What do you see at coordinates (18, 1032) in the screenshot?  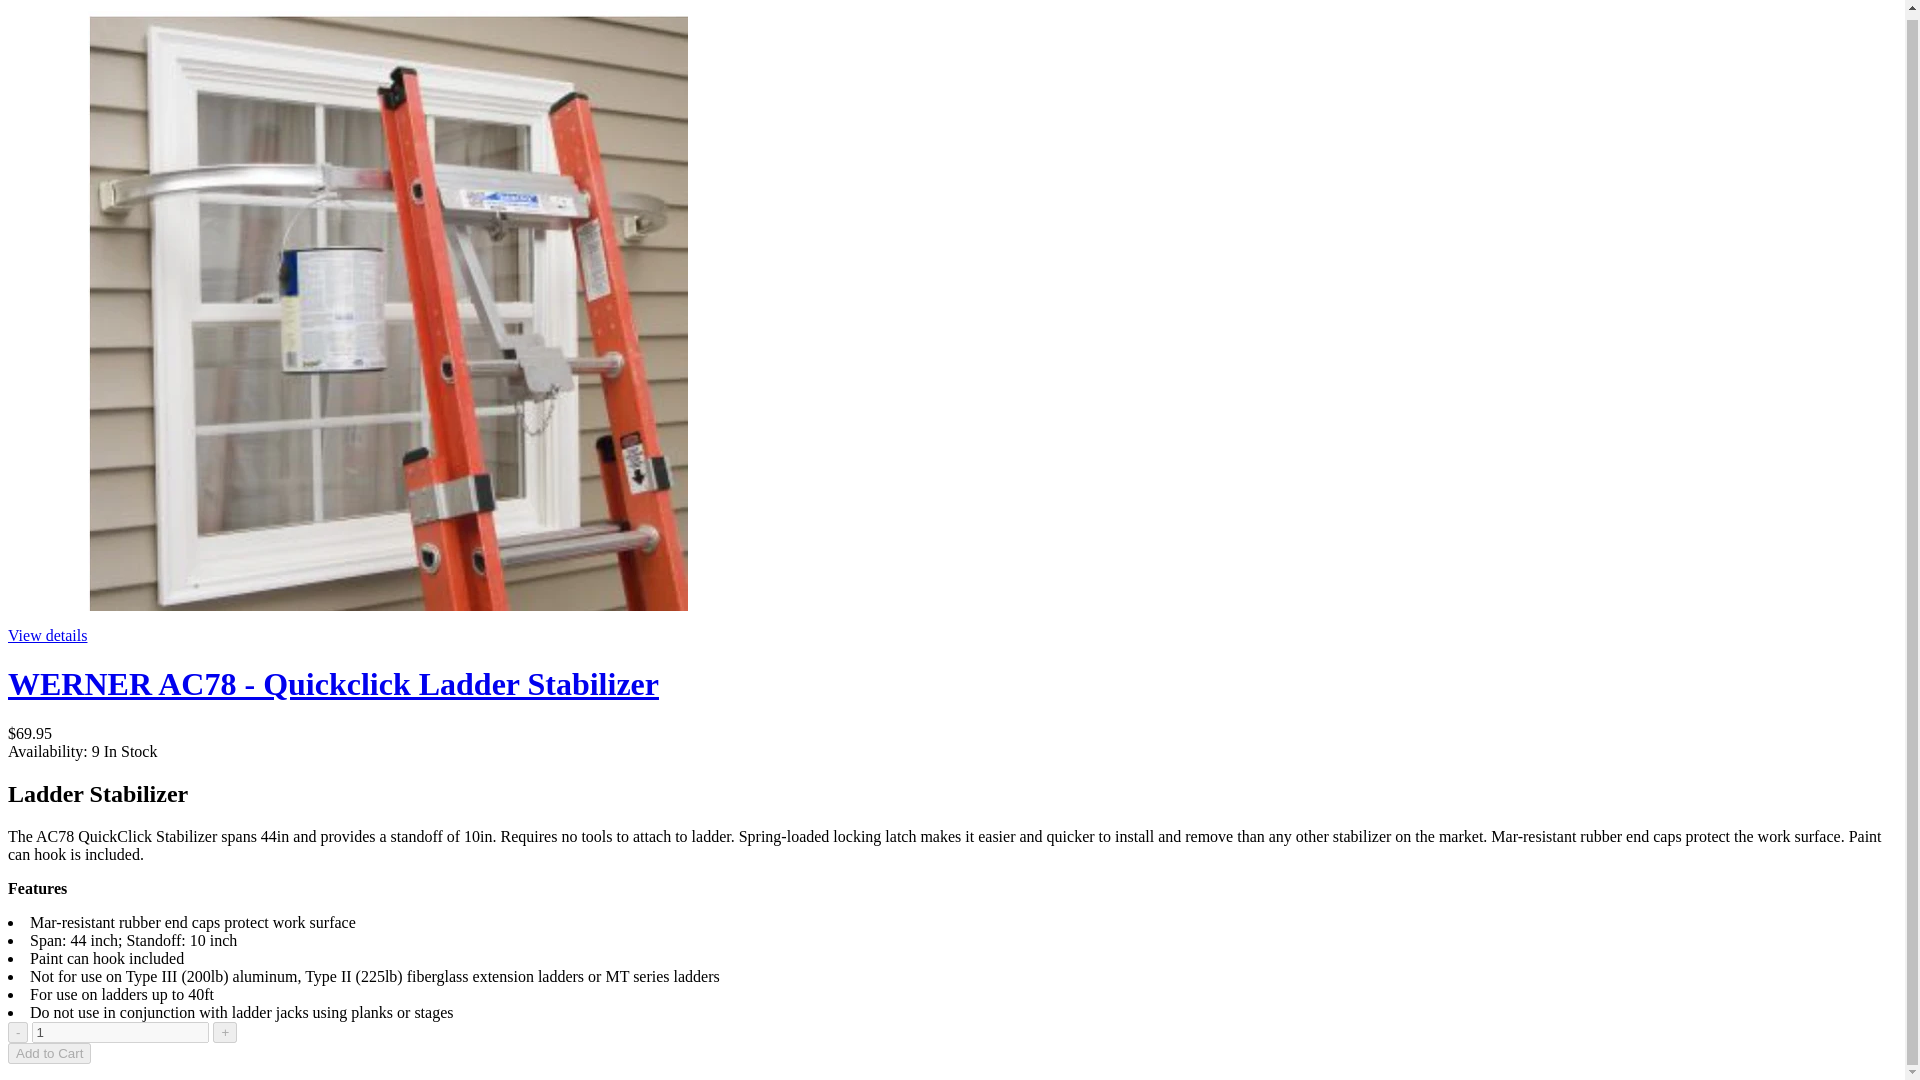 I see `-` at bounding box center [18, 1032].